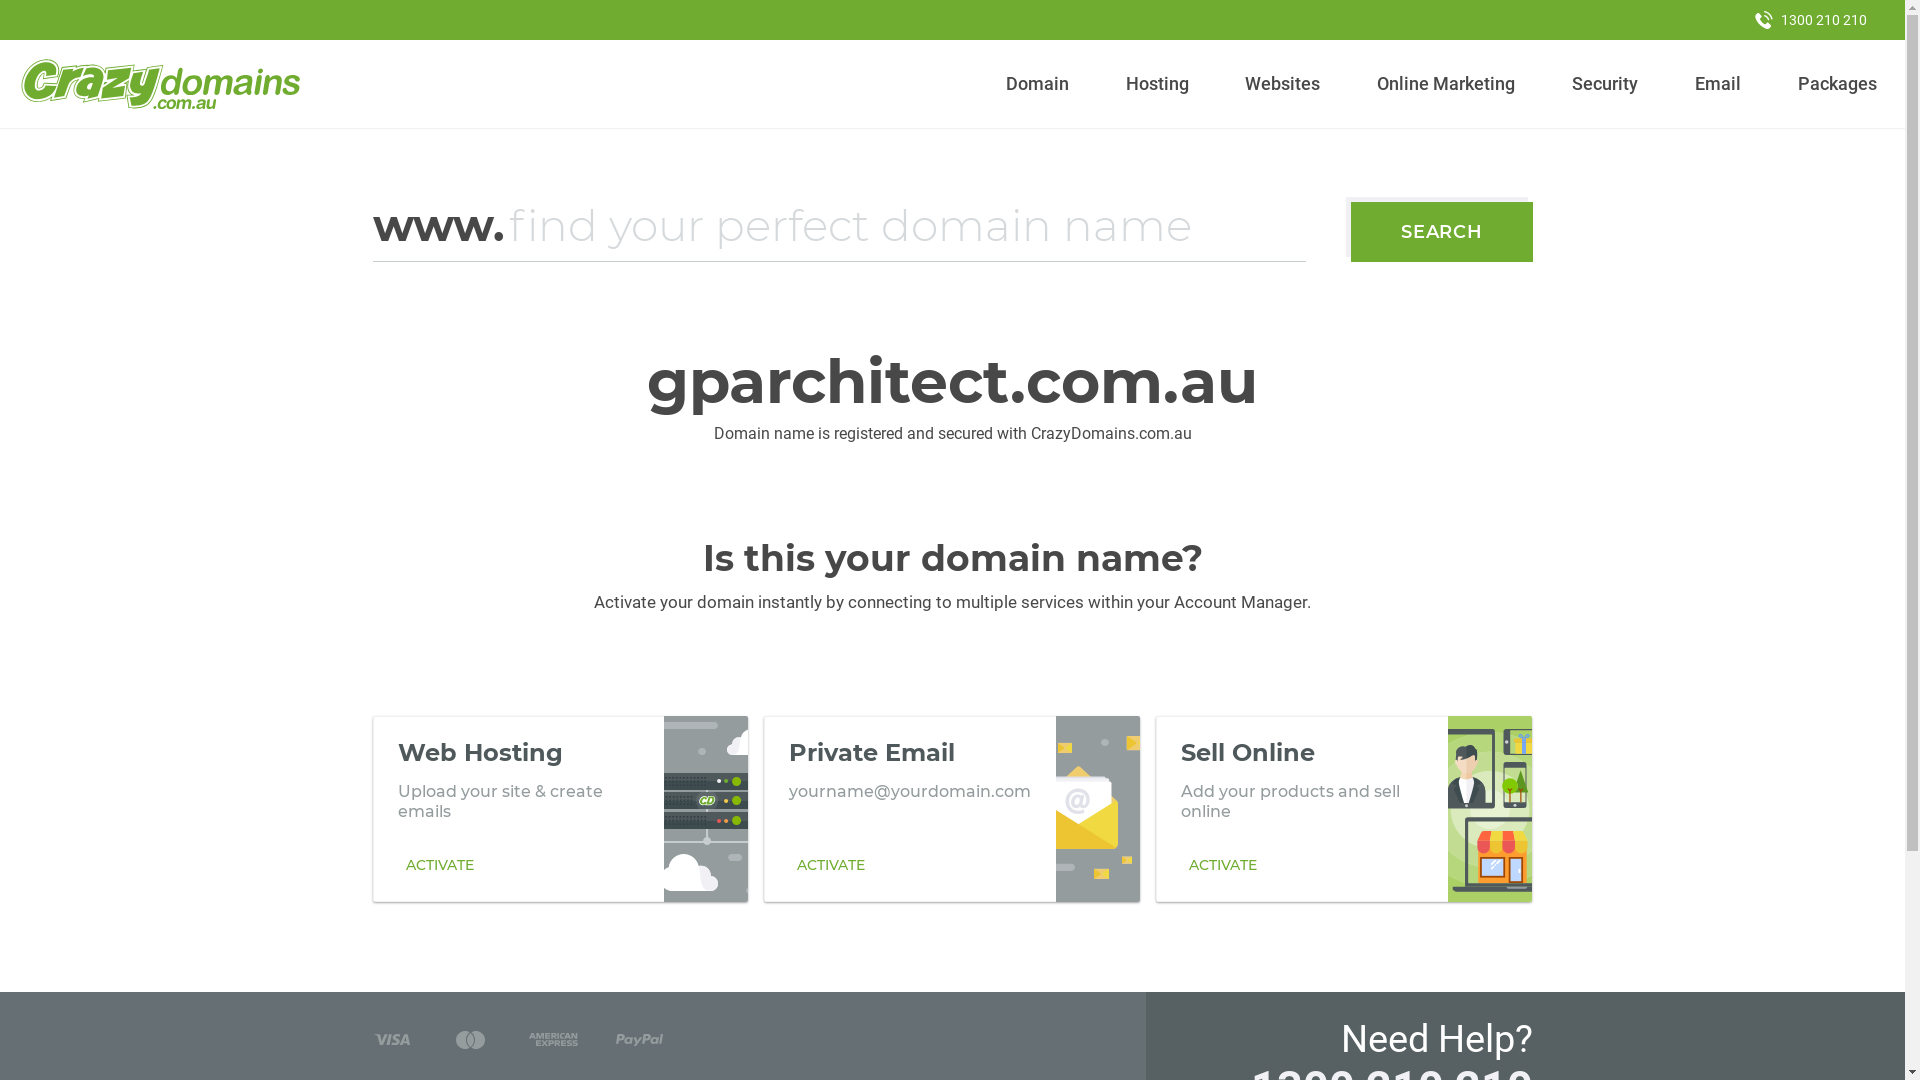 The height and width of the screenshot is (1080, 1920). I want to click on Online Marketing, so click(1446, 84).